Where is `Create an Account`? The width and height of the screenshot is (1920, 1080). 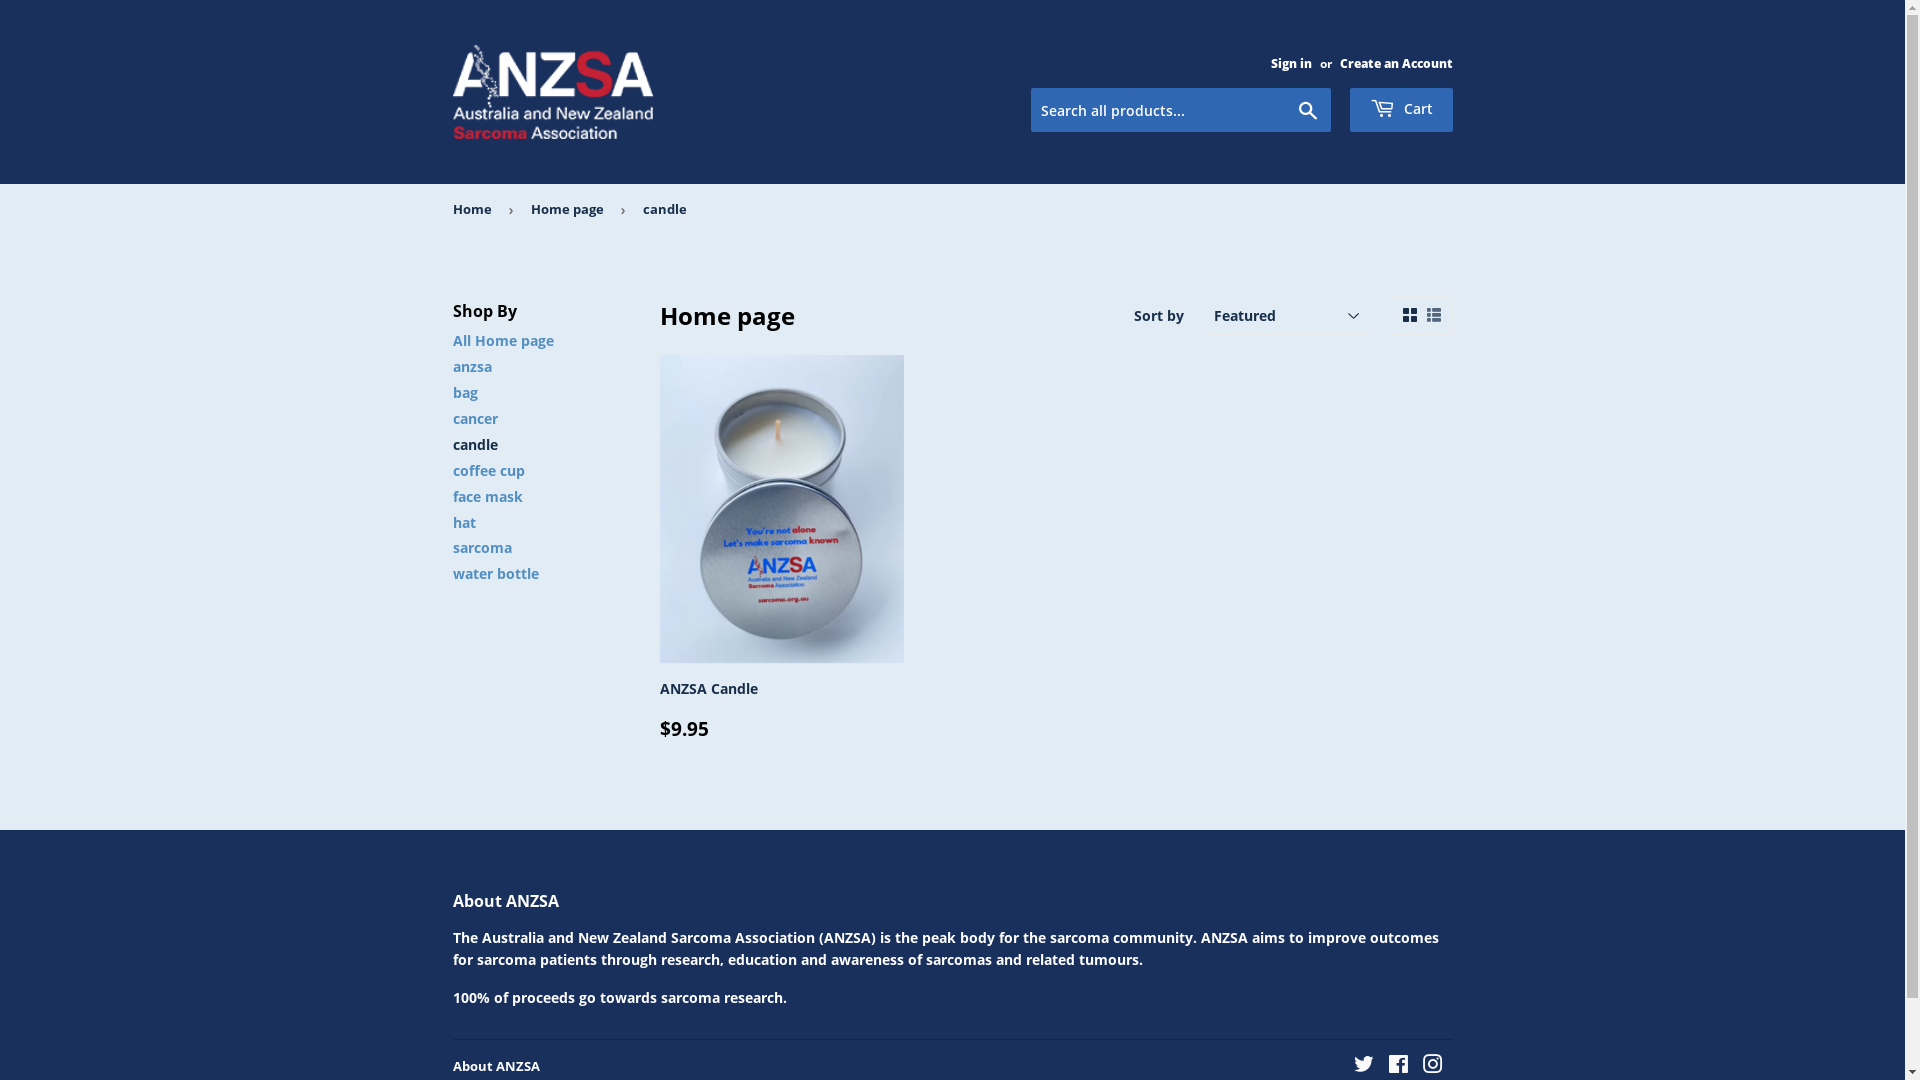
Create an Account is located at coordinates (1396, 63).